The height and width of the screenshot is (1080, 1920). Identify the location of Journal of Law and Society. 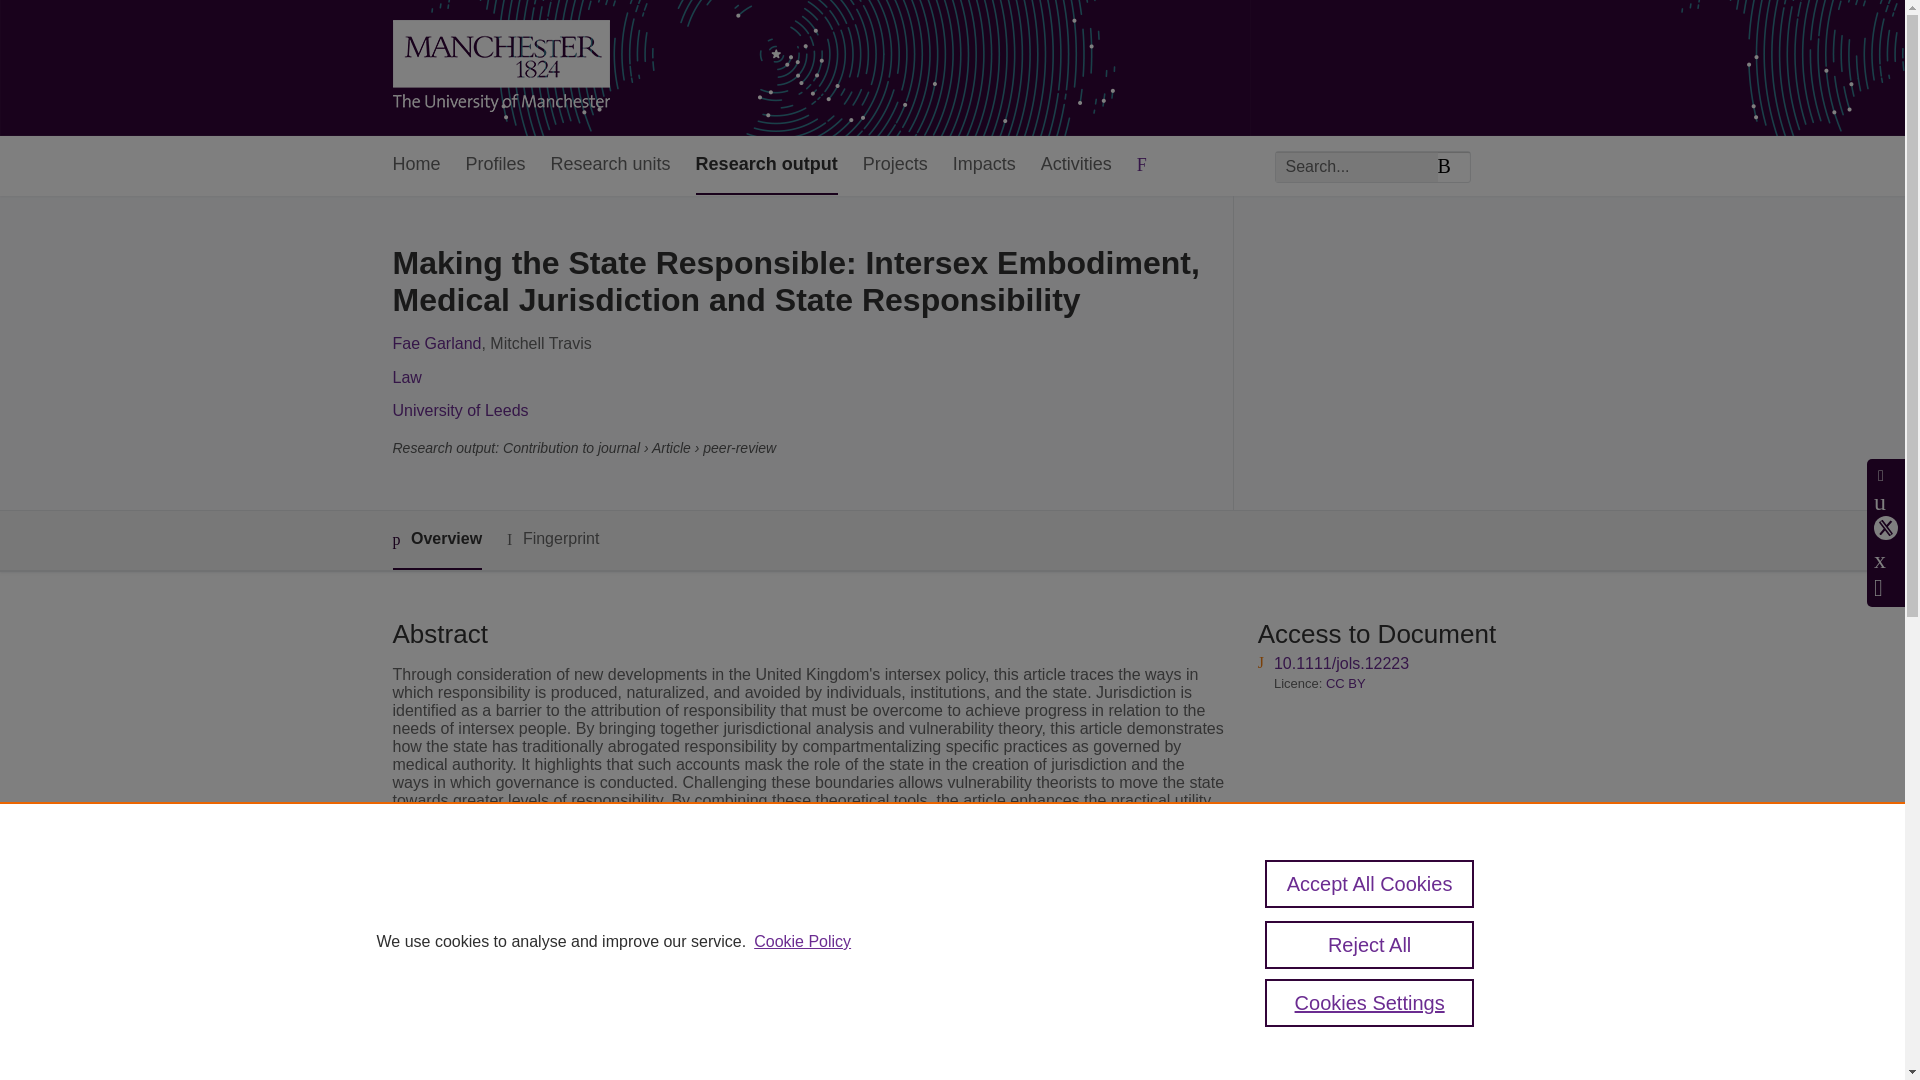
(768, 938).